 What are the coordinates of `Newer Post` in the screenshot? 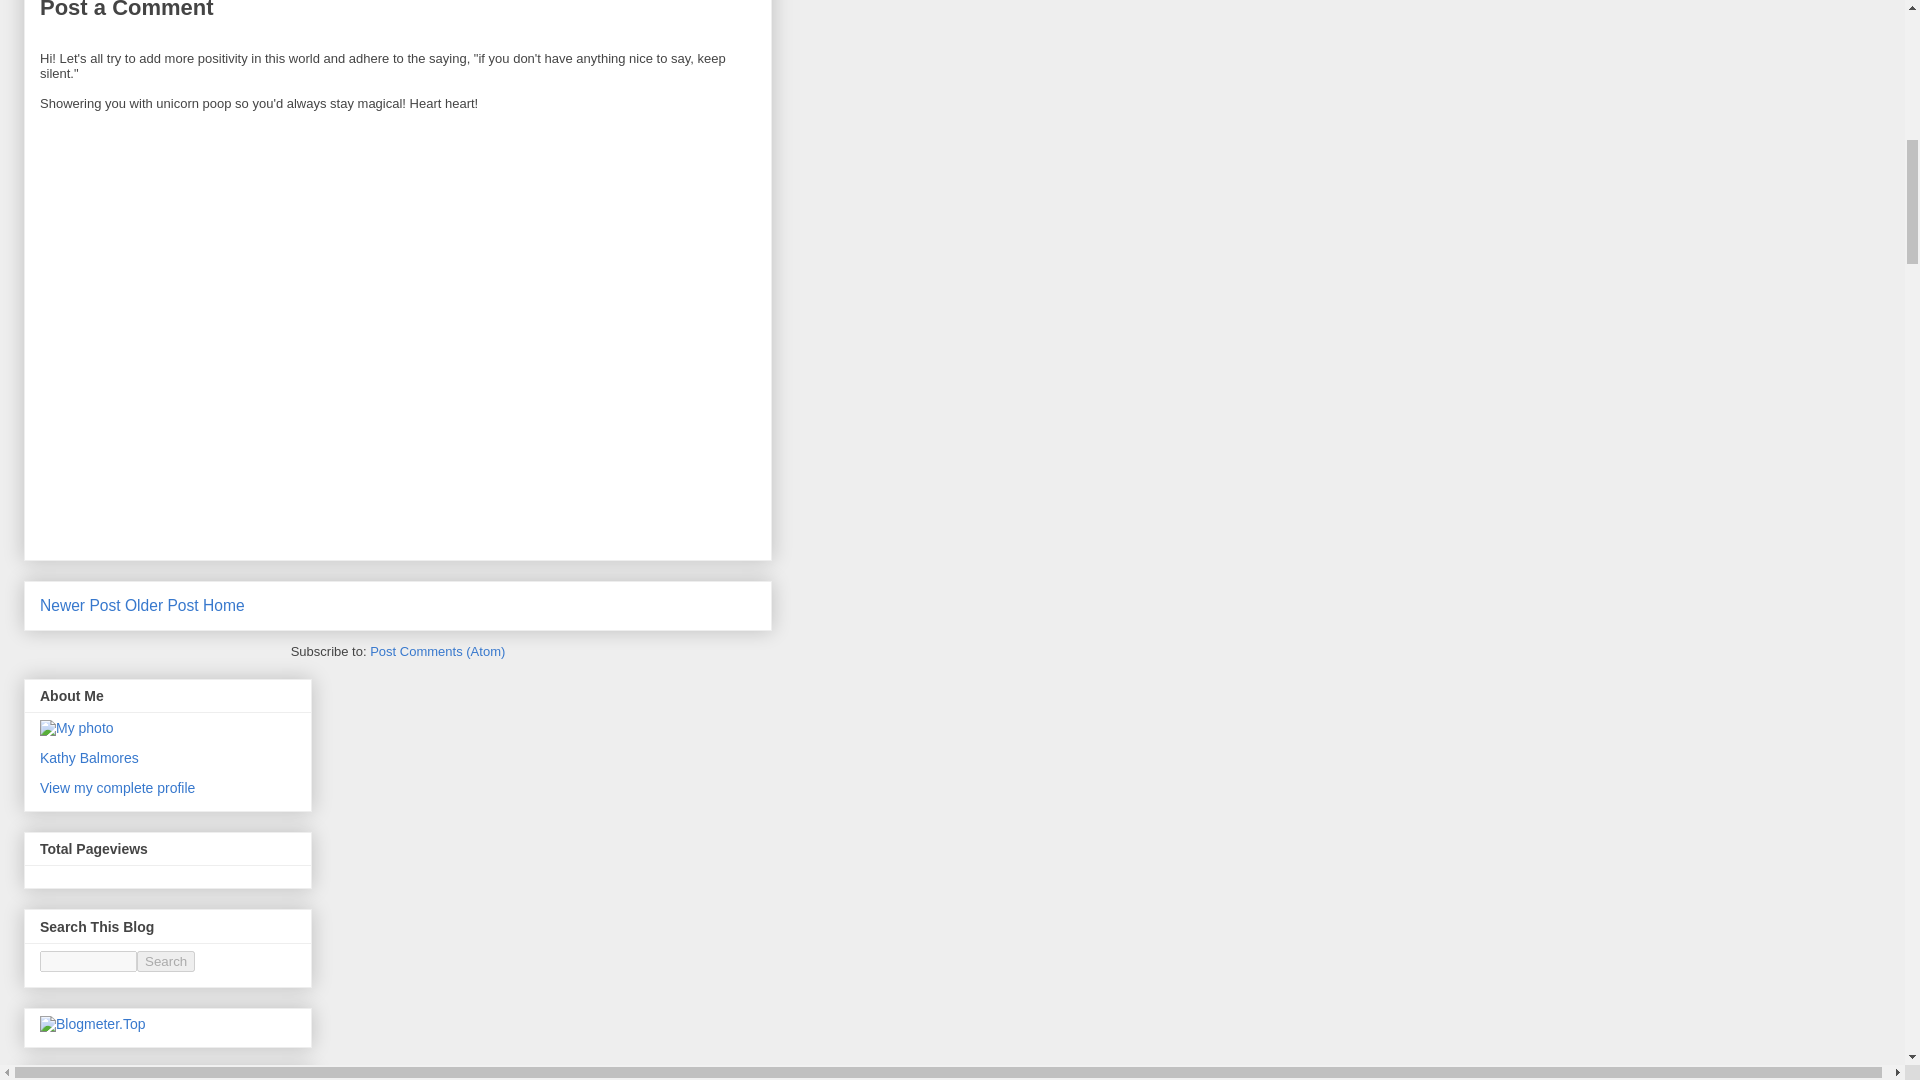 It's located at (80, 606).